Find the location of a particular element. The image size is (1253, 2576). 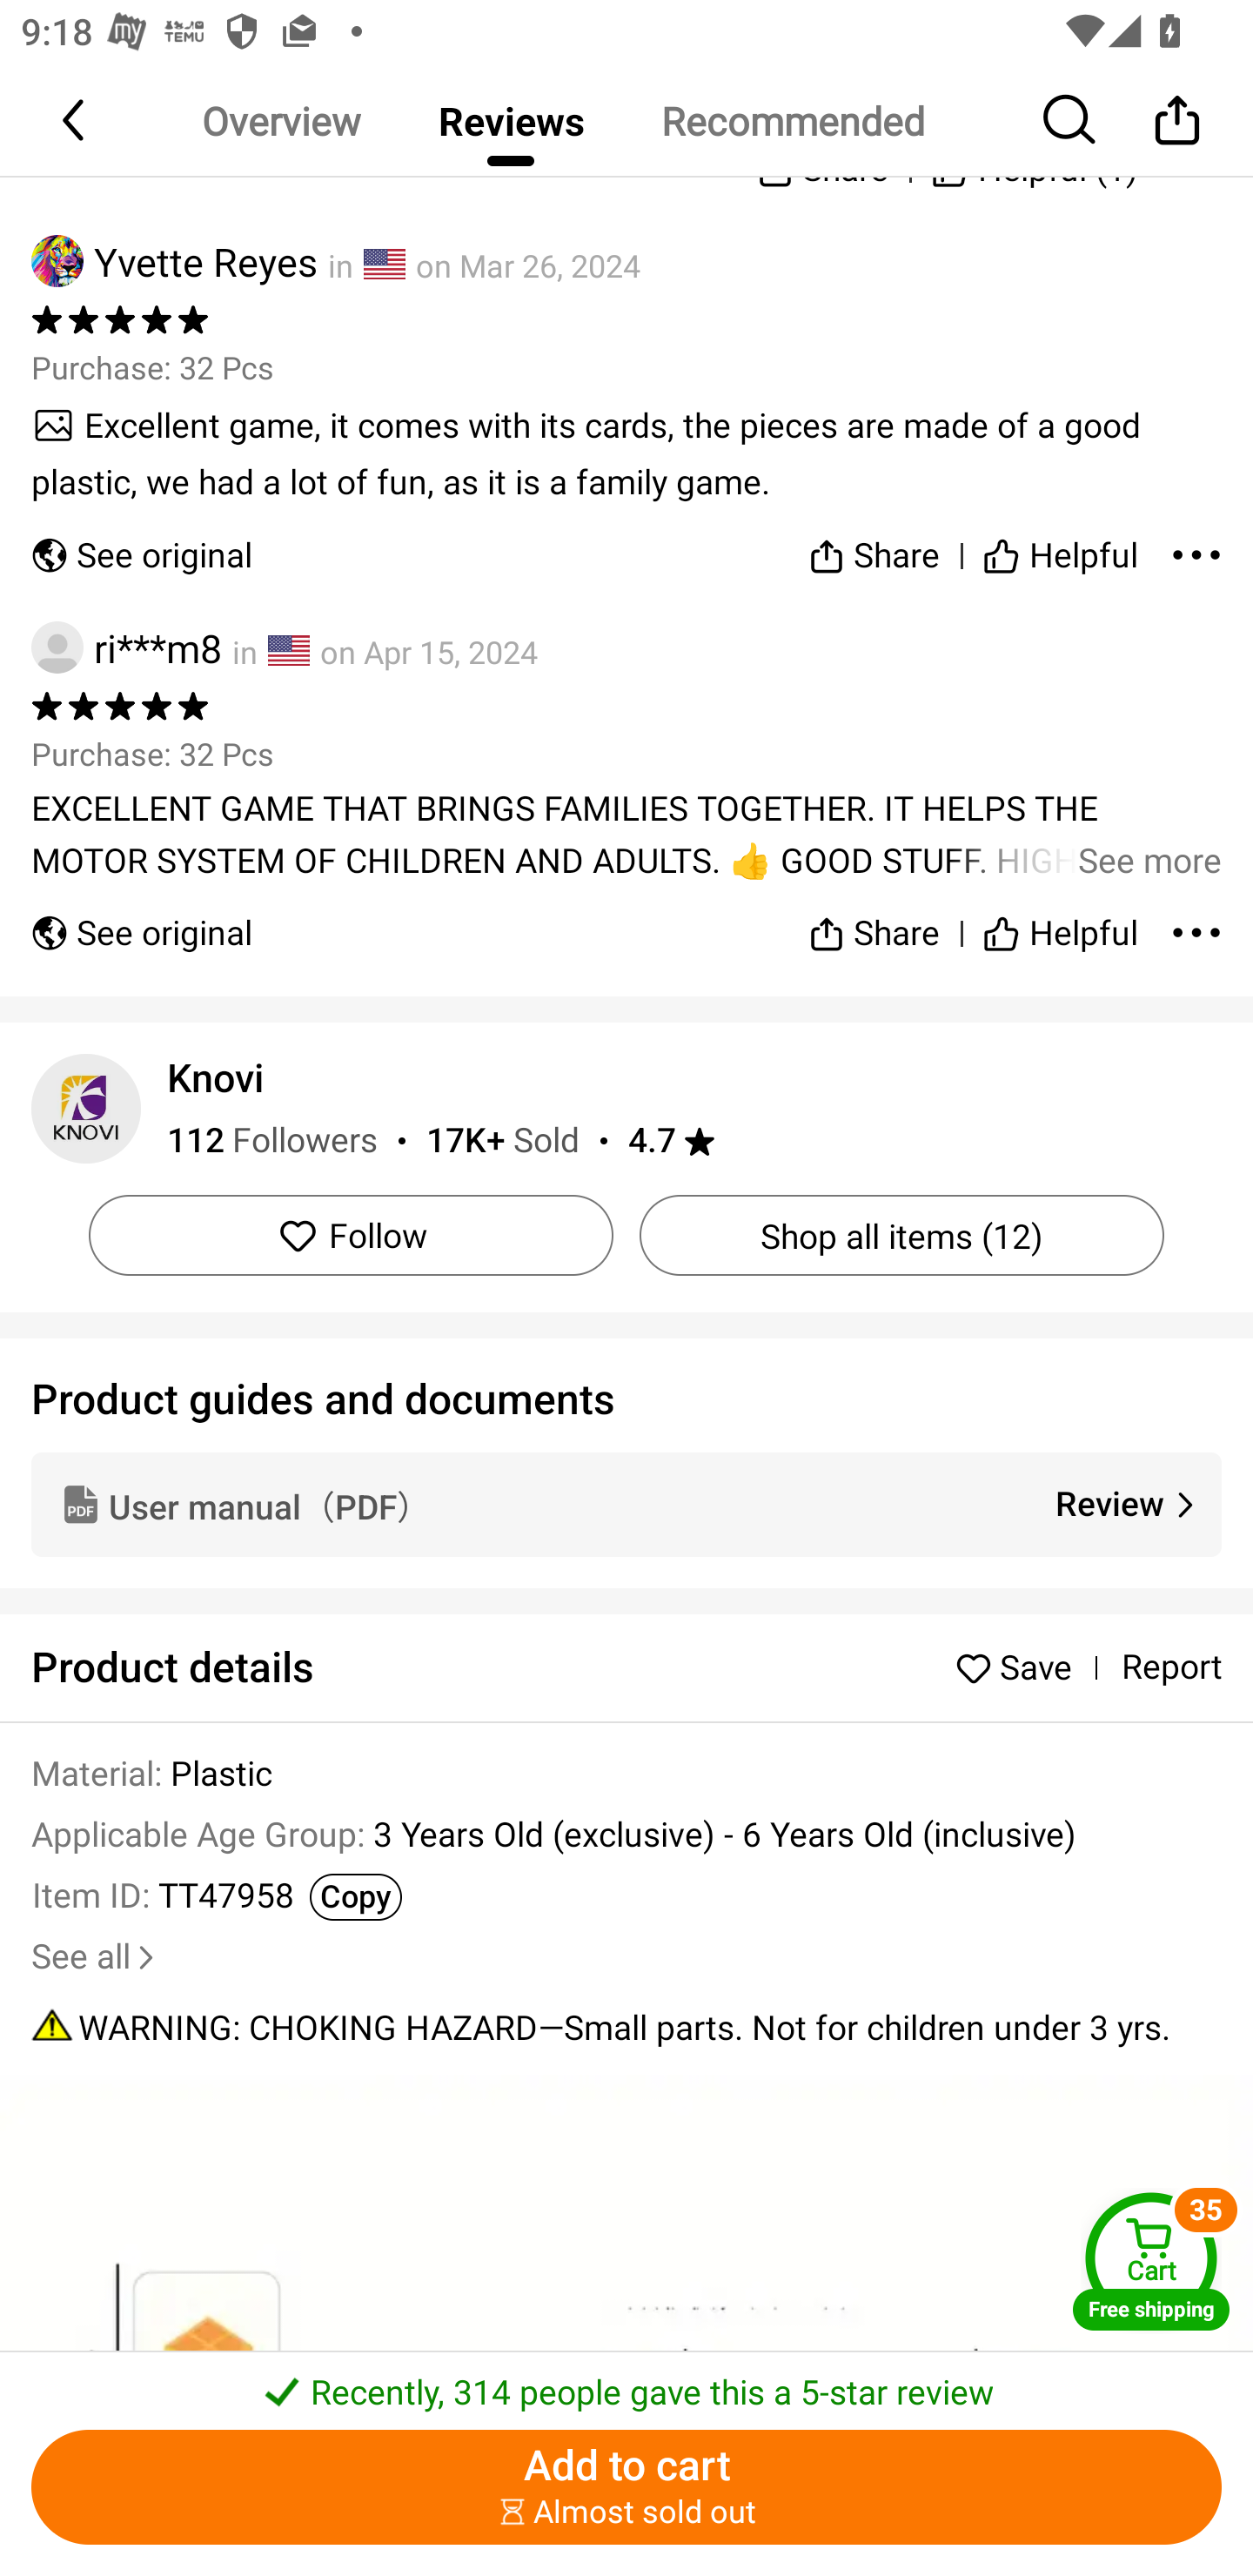

See more is located at coordinates (626, 834).